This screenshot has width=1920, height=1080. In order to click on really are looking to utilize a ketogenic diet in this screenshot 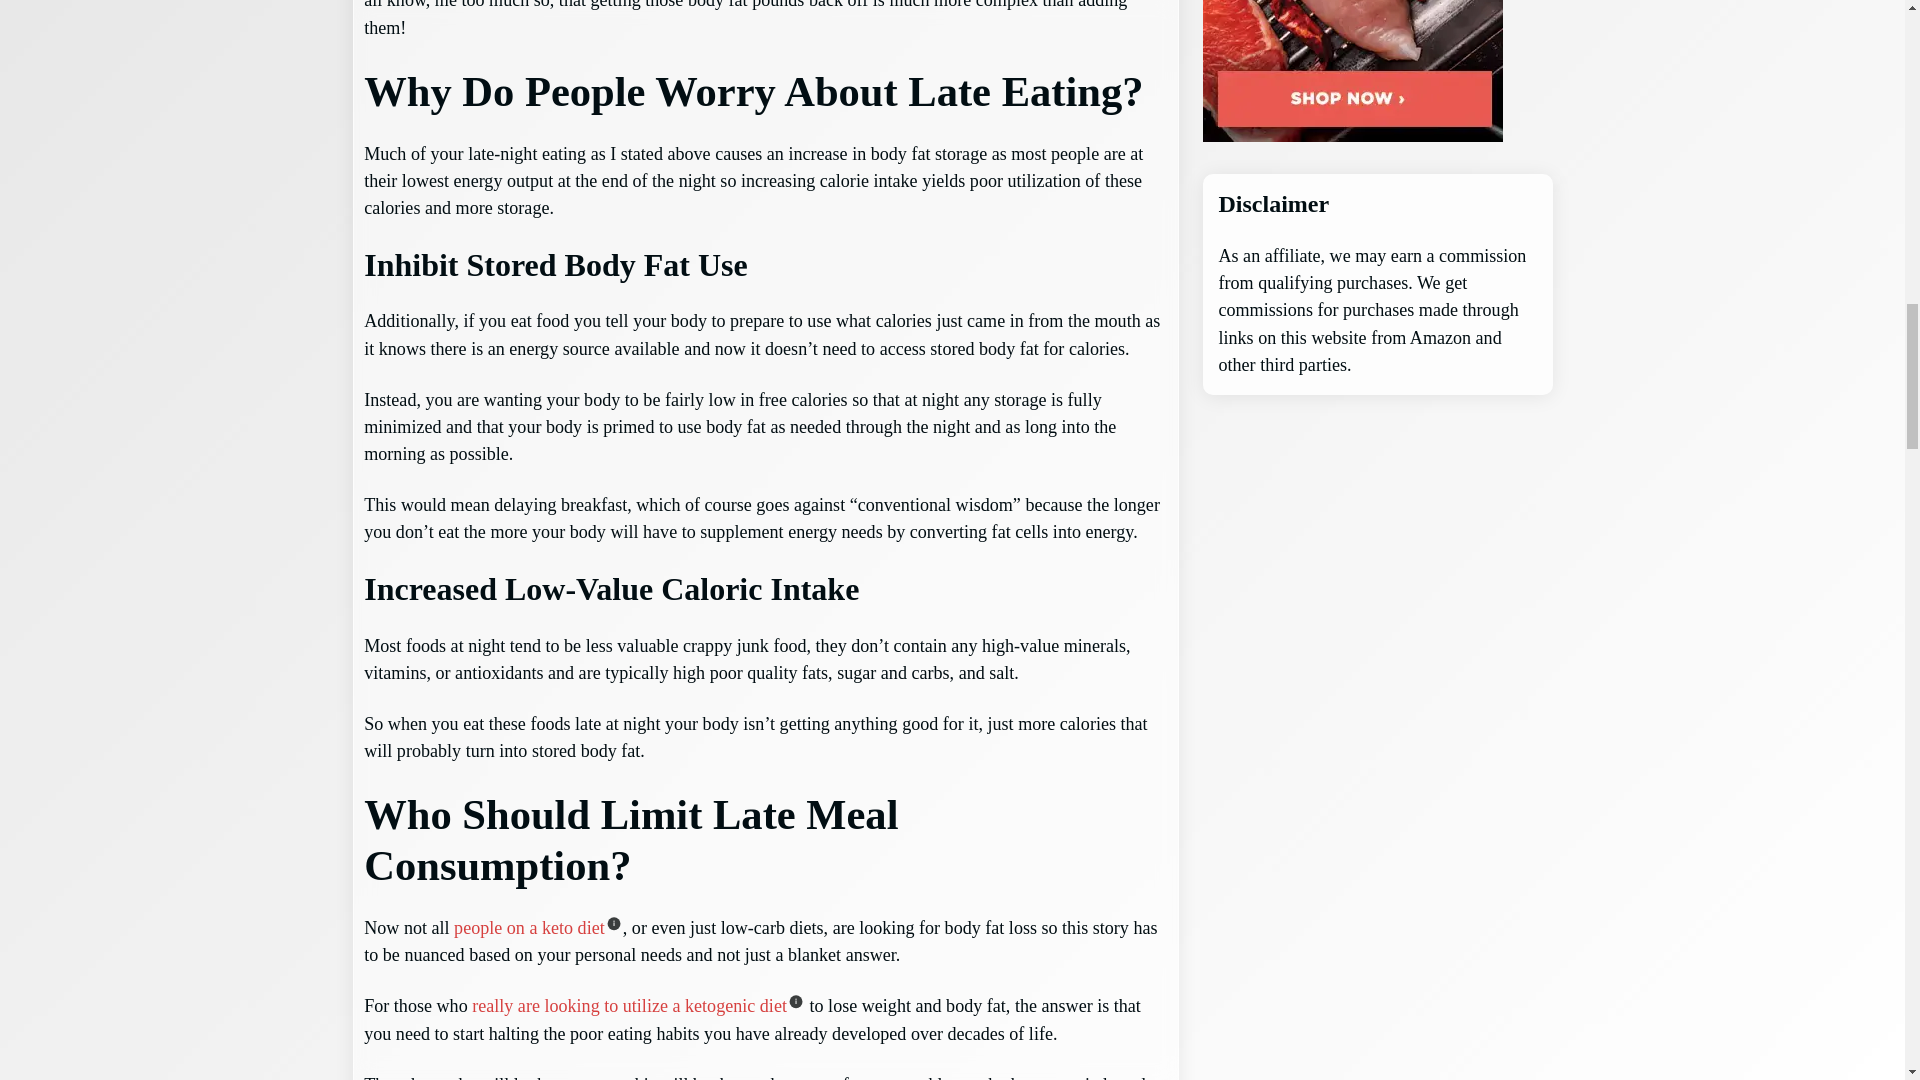, I will do `click(630, 1006)`.